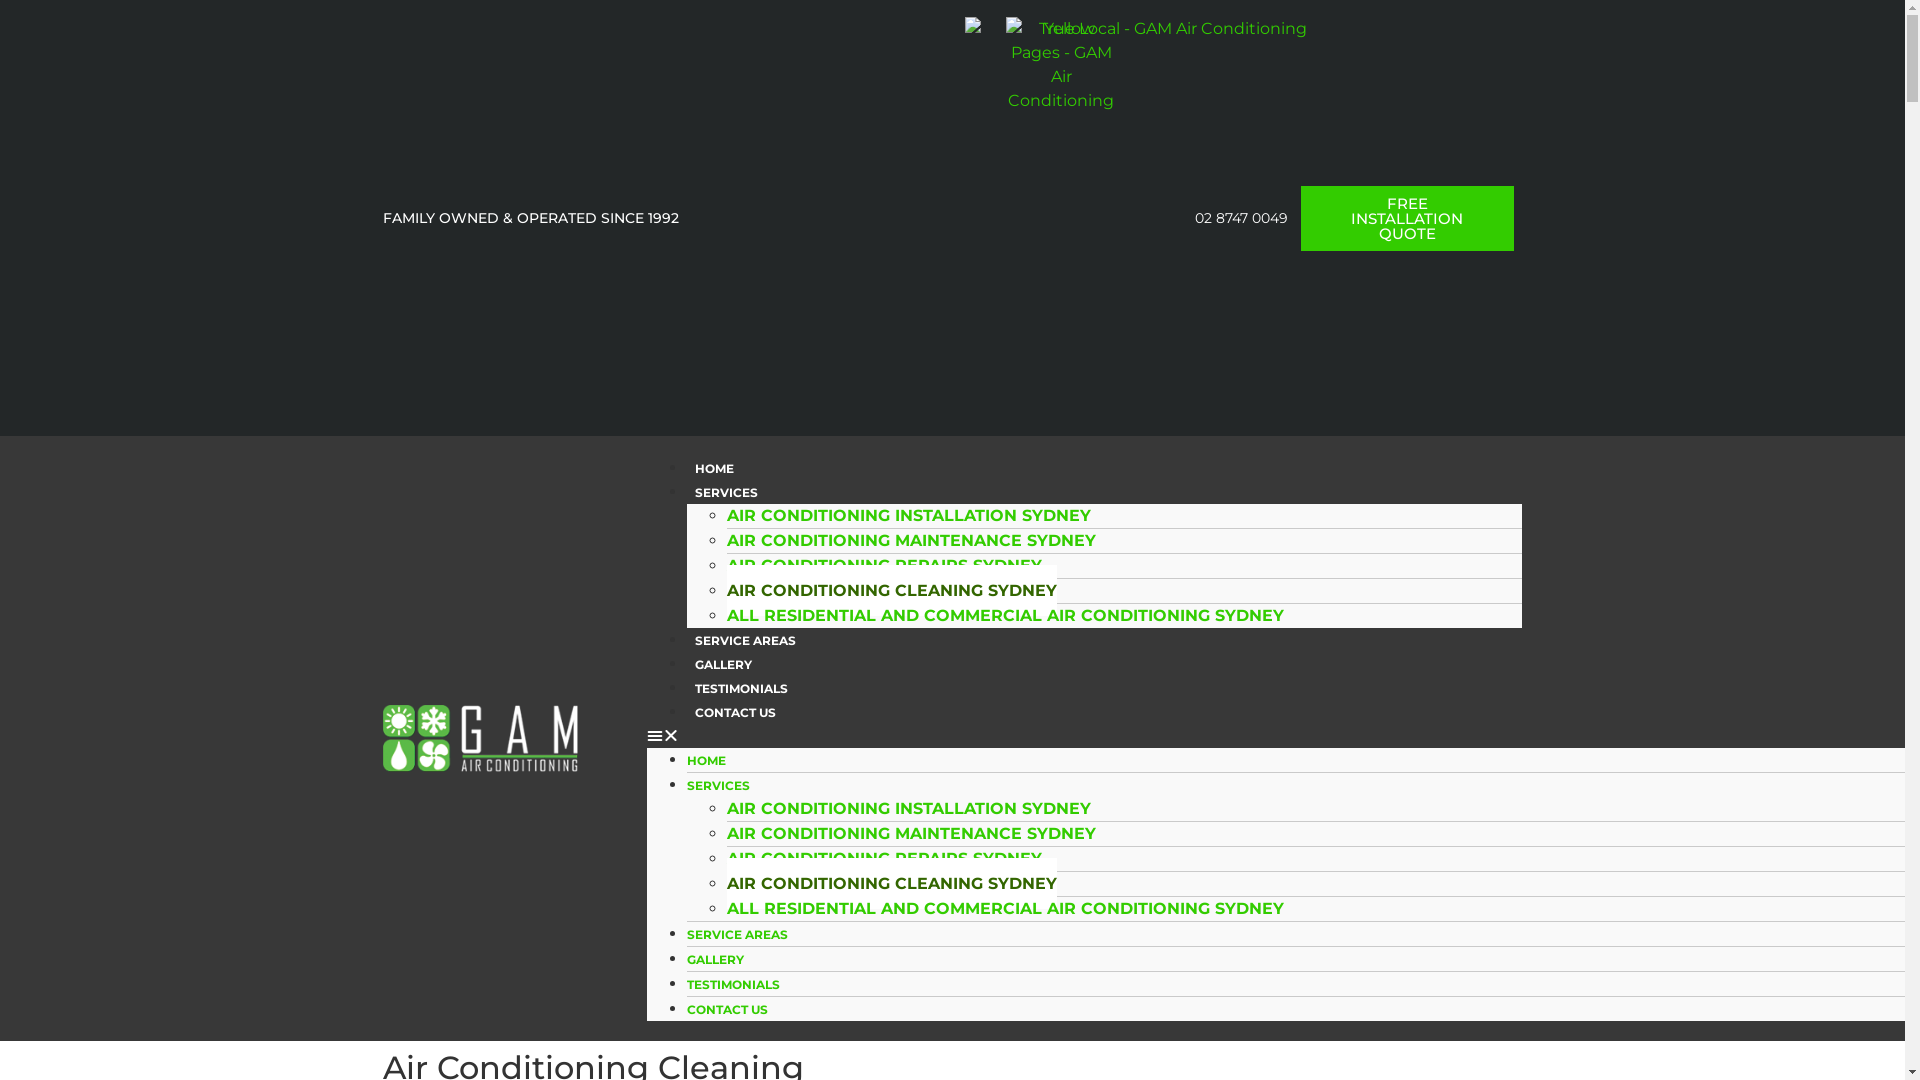 Image resolution: width=1920 pixels, height=1080 pixels. Describe the element at coordinates (892, 590) in the screenshot. I see `AIR CONDITIONING CLEANING SYDNEY` at that location.